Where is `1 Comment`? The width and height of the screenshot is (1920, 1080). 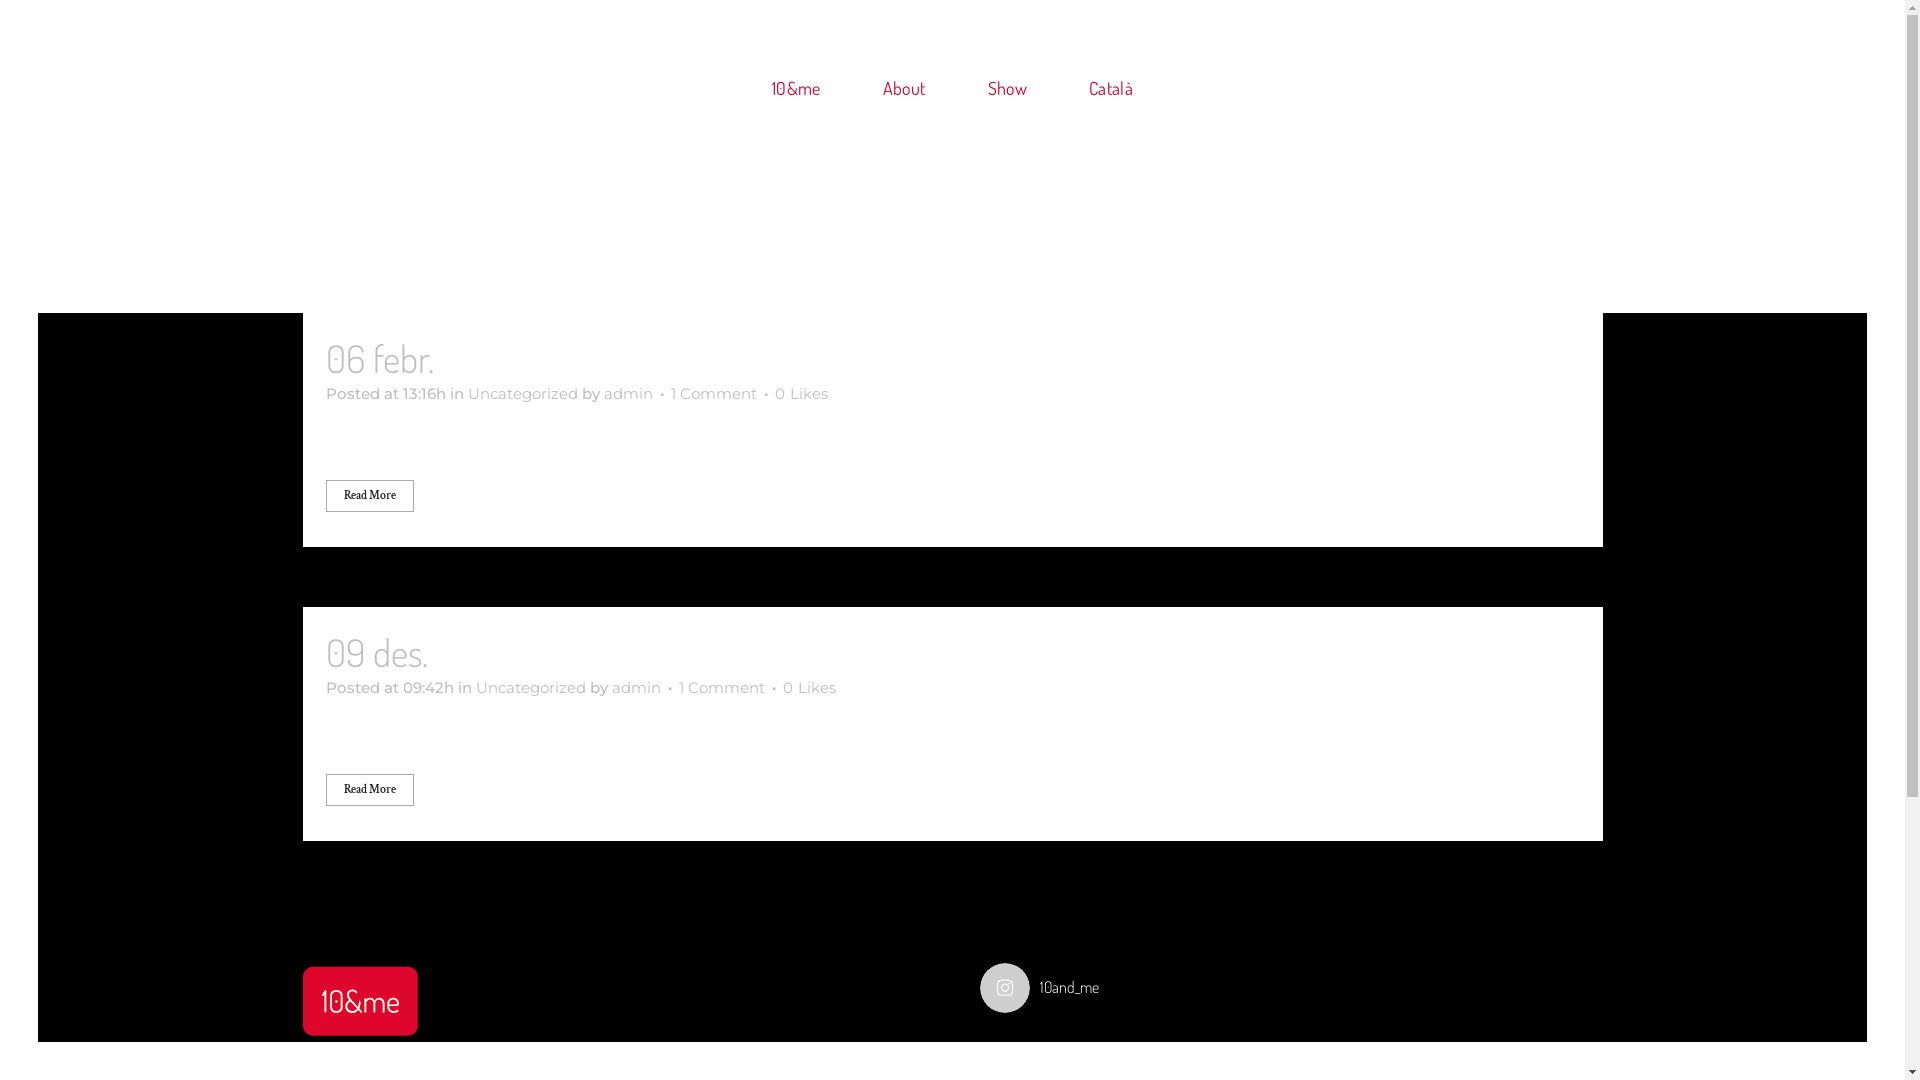 1 Comment is located at coordinates (721, 688).